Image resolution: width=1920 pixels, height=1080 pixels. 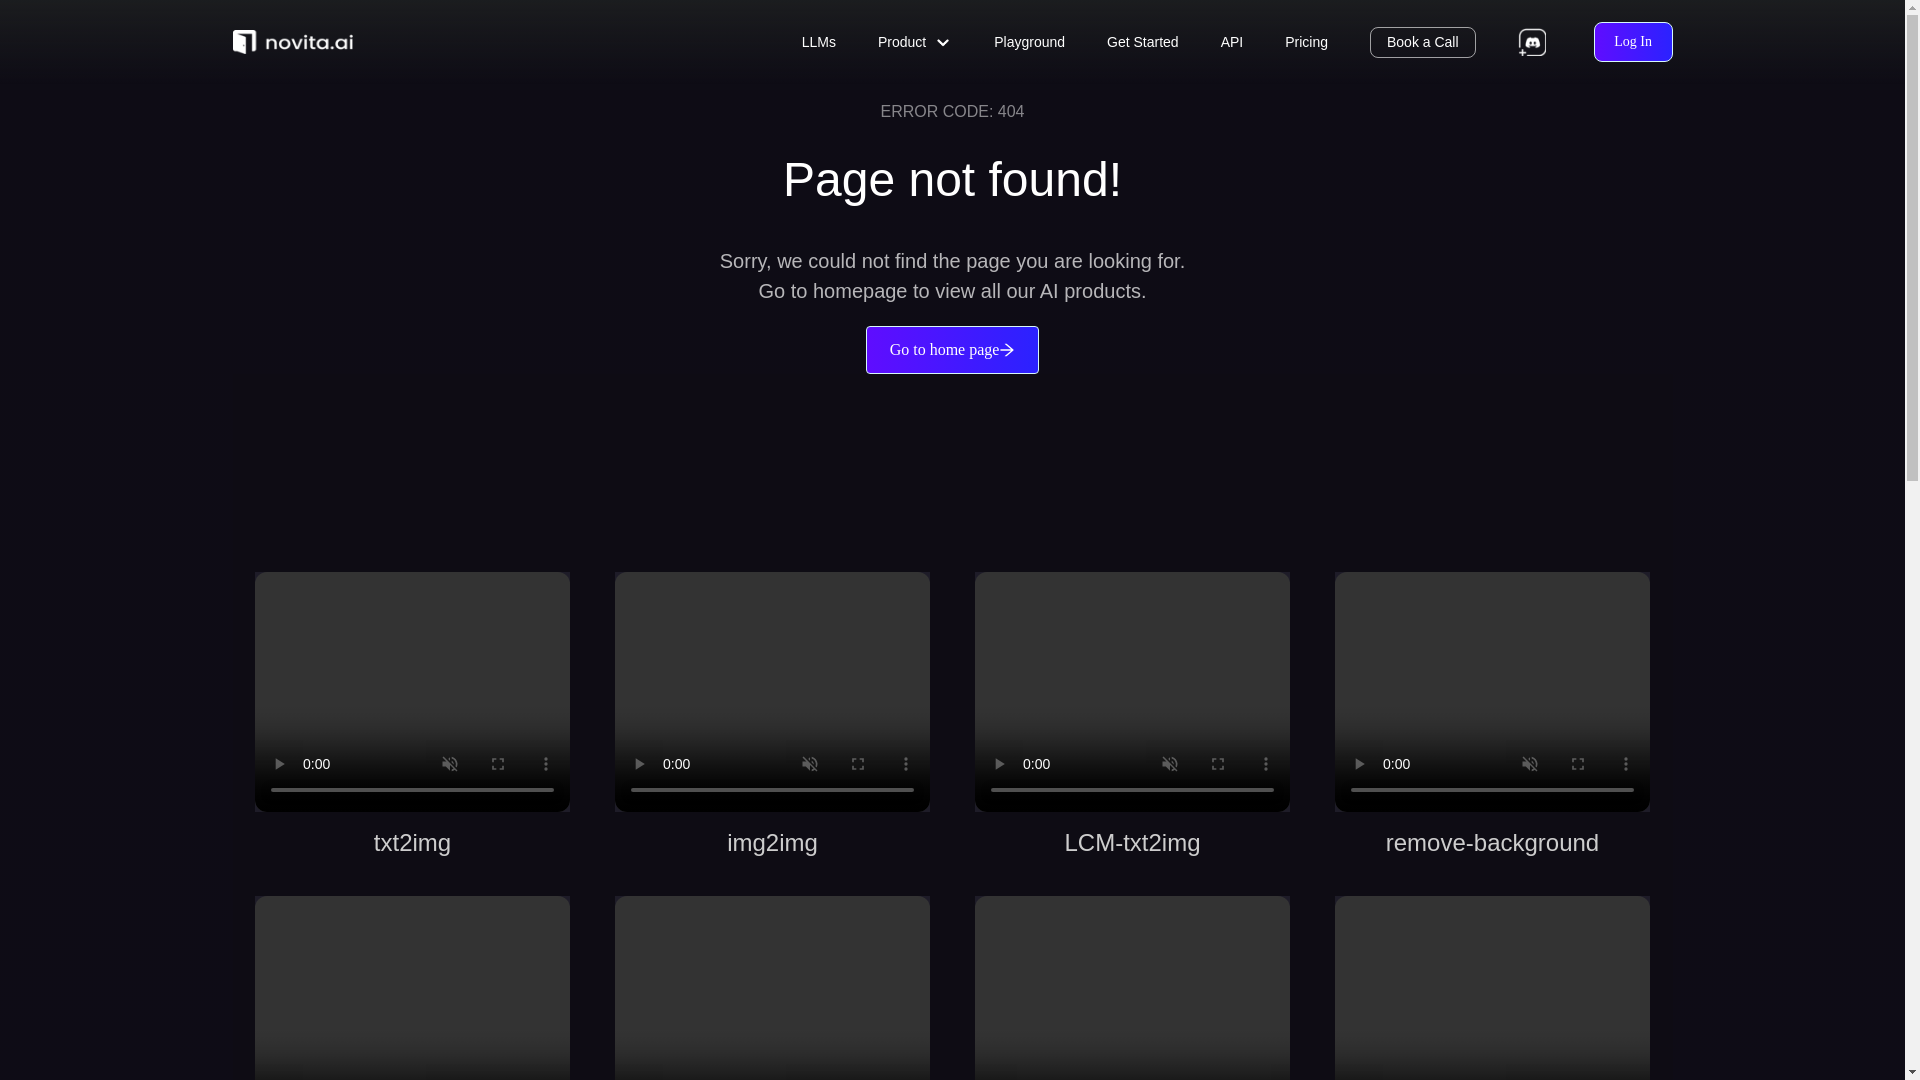 I want to click on API, so click(x=1232, y=42).